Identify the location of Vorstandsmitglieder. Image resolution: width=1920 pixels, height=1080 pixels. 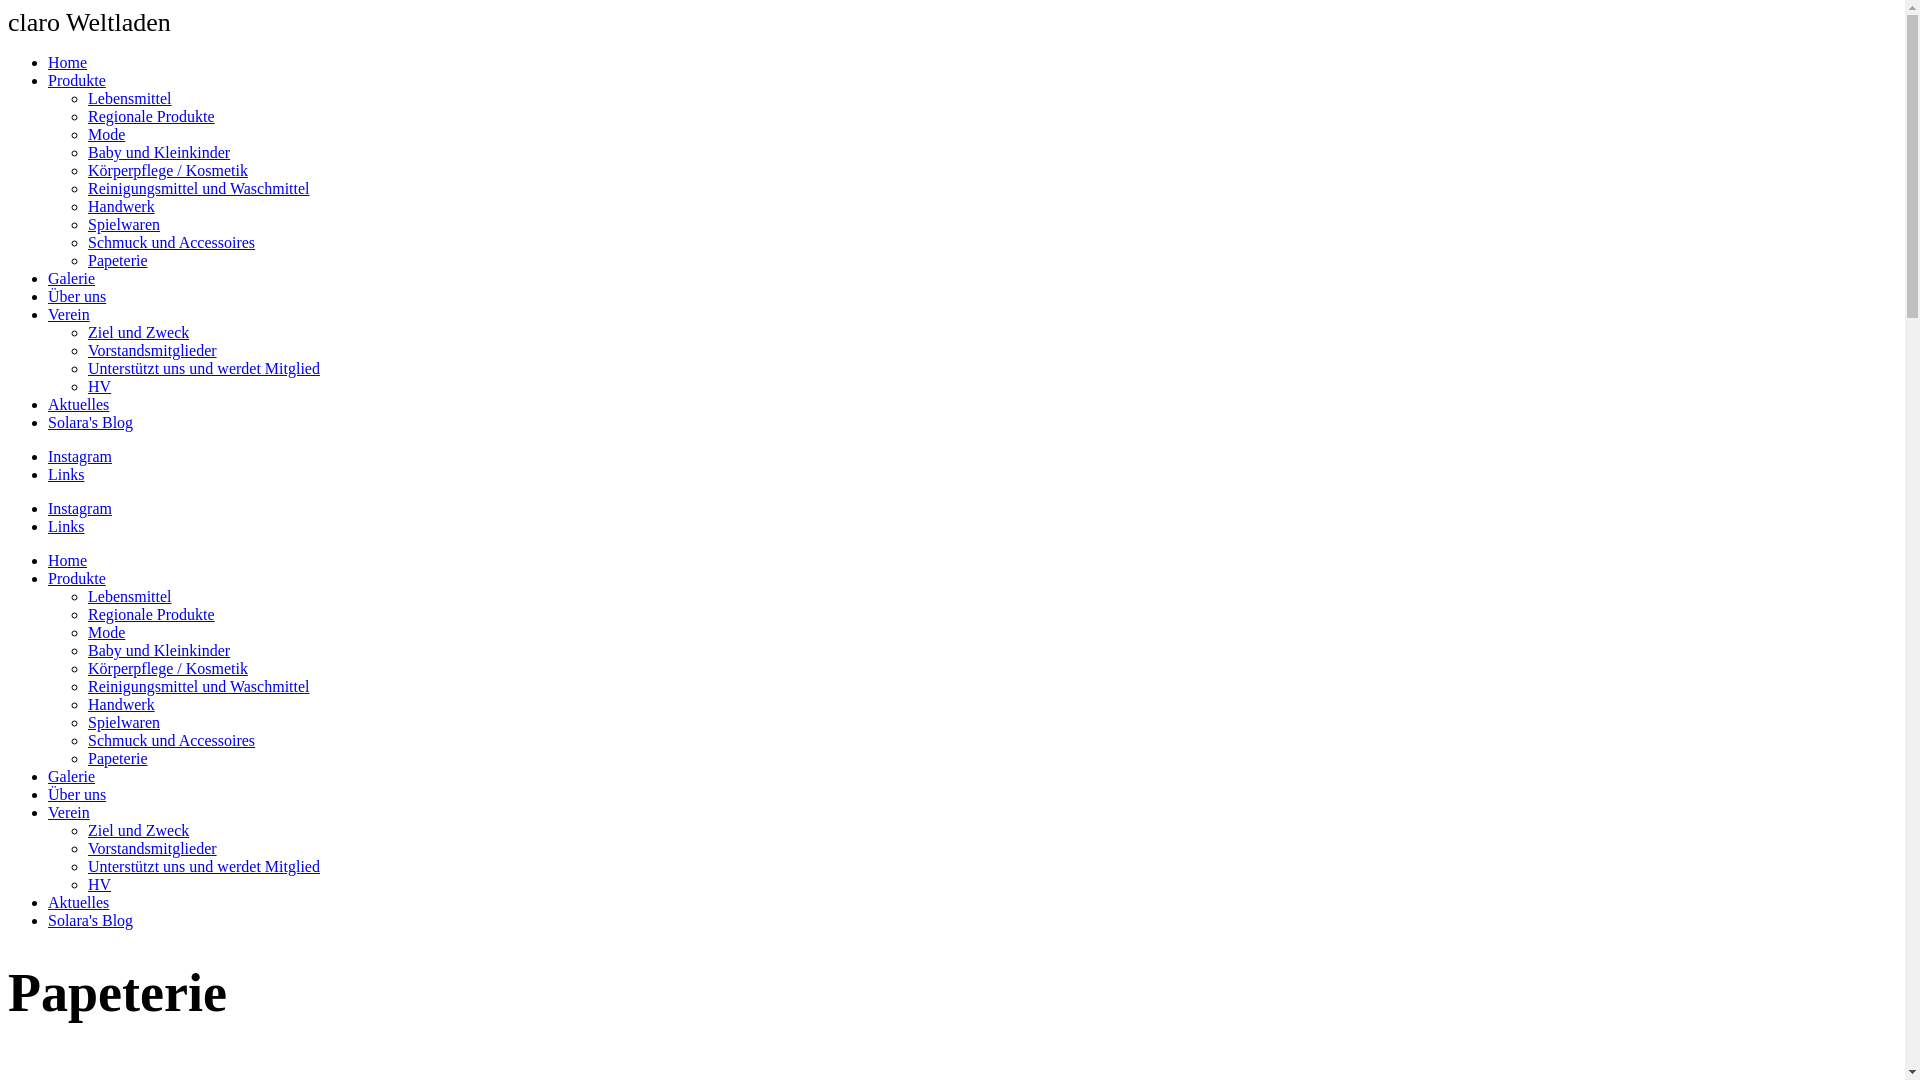
(152, 350).